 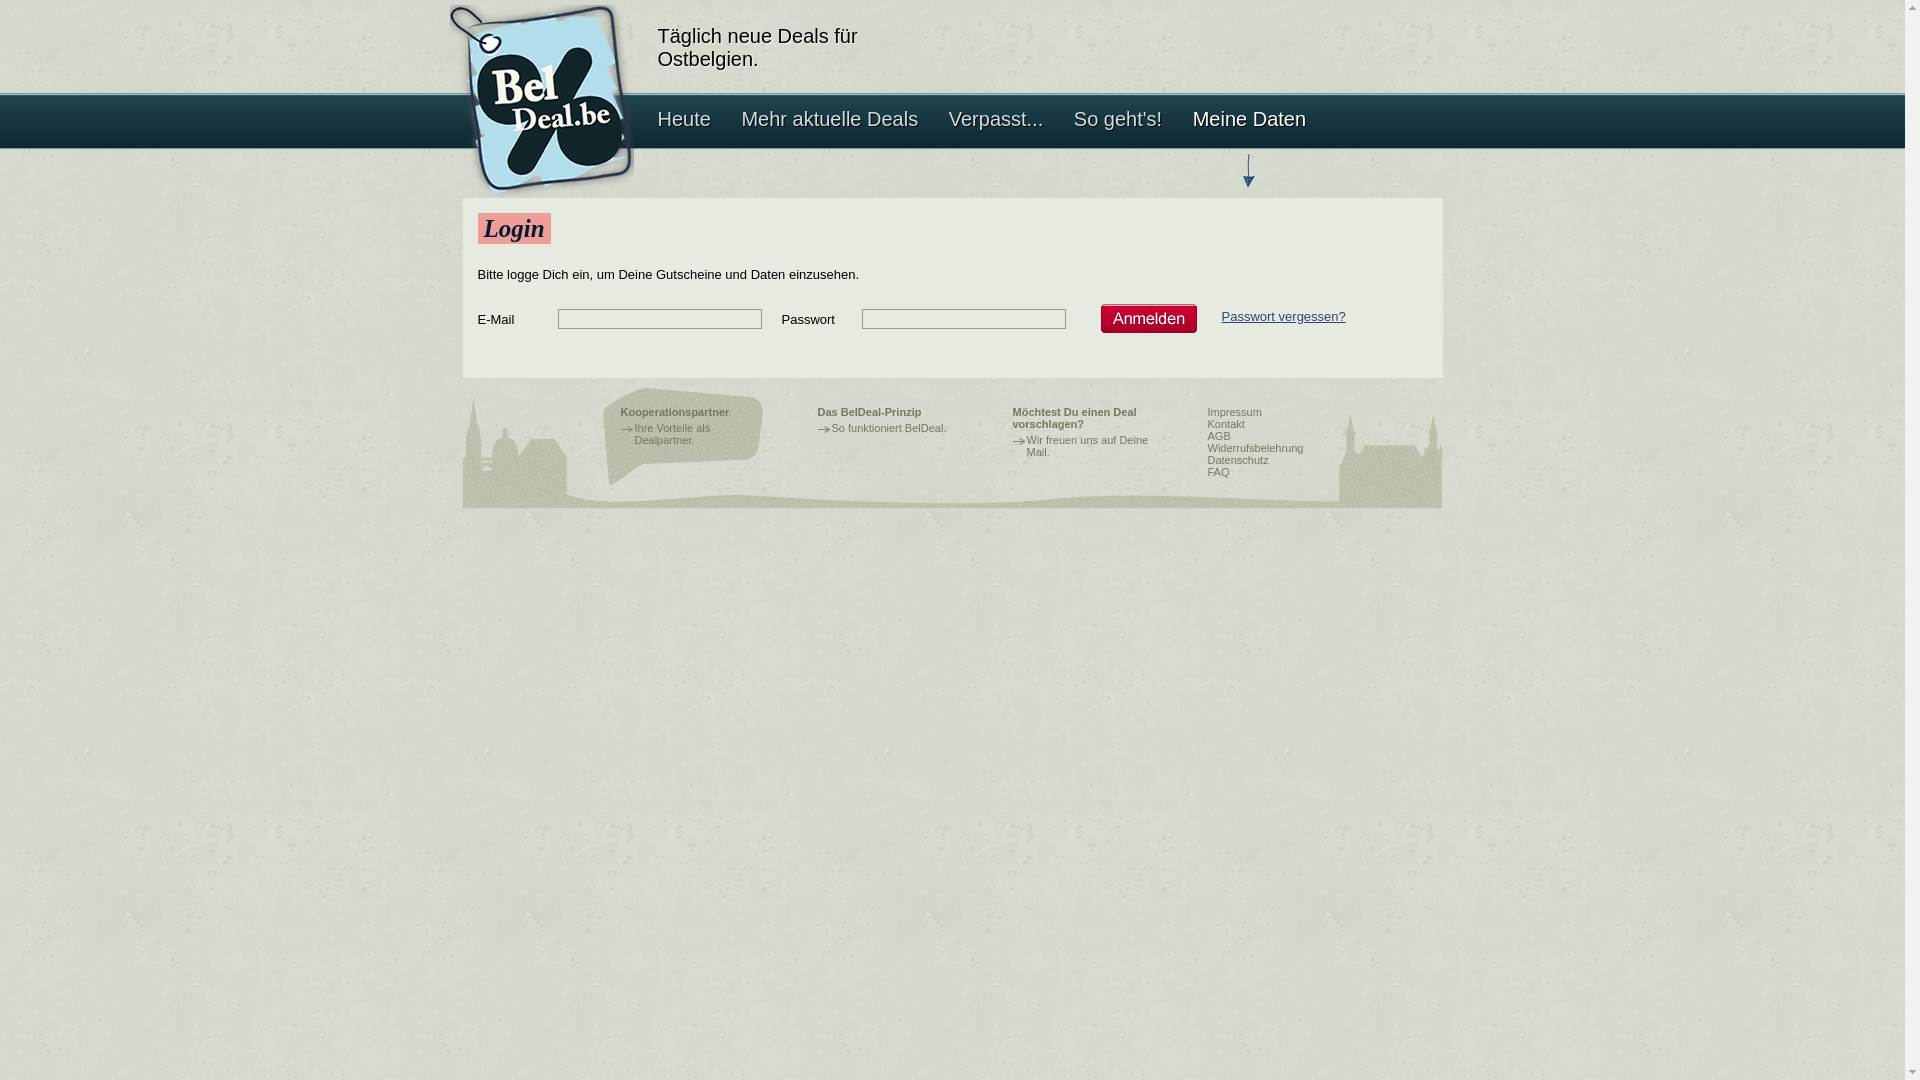 I want to click on Meine Daten, so click(x=1250, y=147).